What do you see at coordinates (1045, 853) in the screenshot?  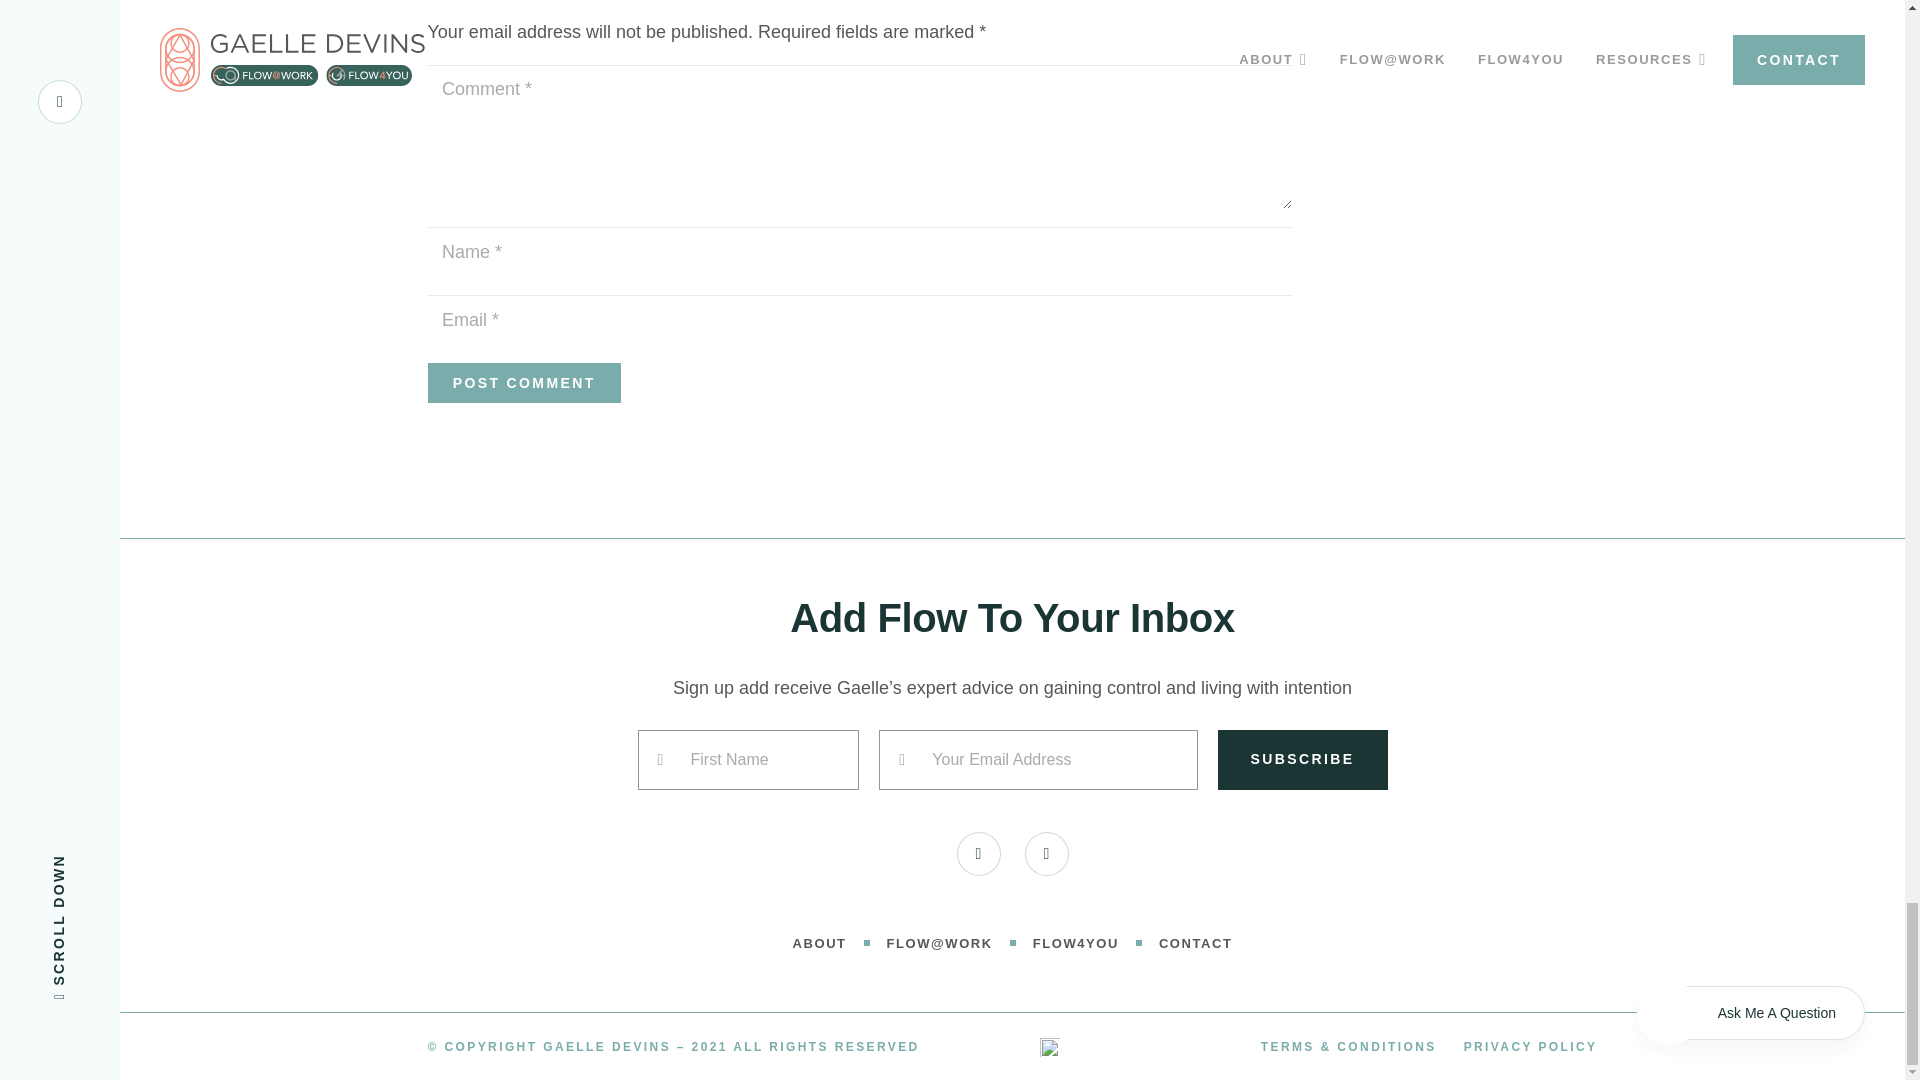 I see `RSS` at bounding box center [1045, 853].